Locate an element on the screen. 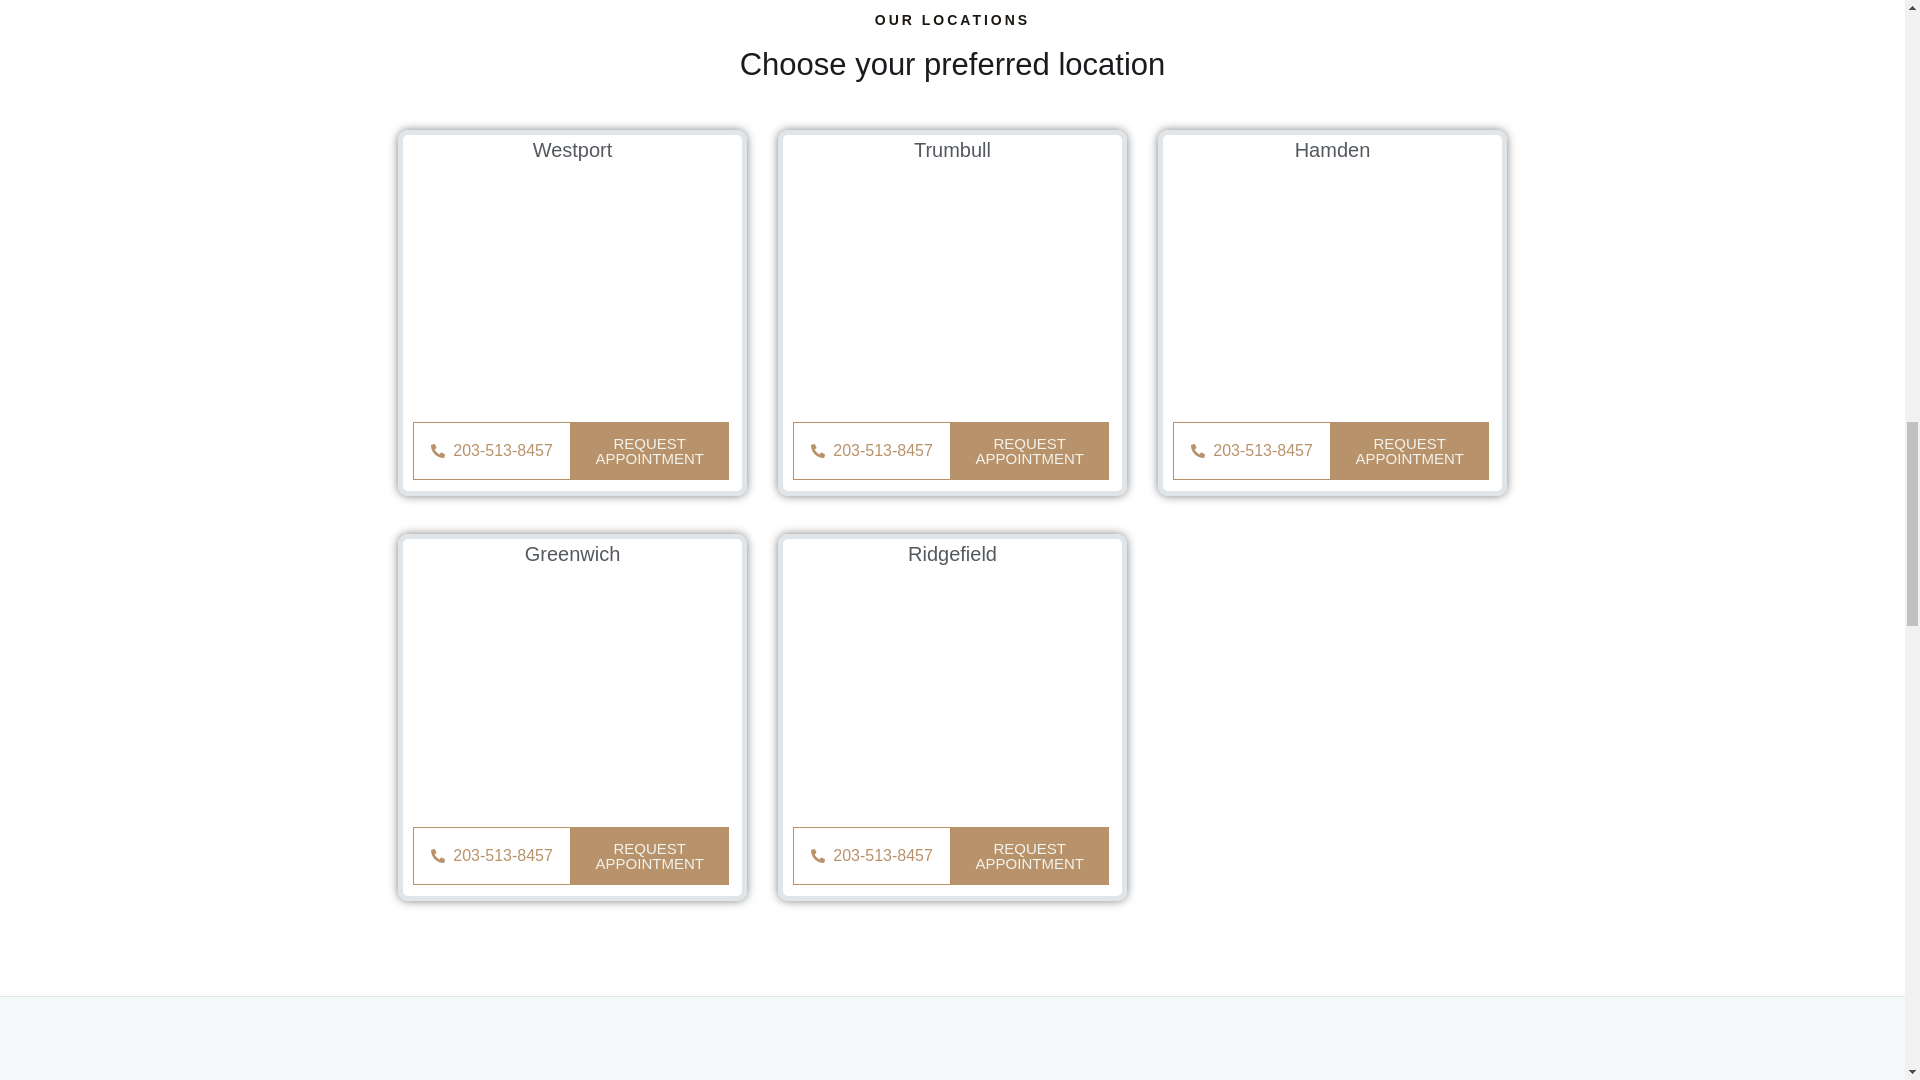 Image resolution: width=1920 pixels, height=1080 pixels. DOLCE VIDA MEDSPA, TRUMBULL is located at coordinates (953, 290).